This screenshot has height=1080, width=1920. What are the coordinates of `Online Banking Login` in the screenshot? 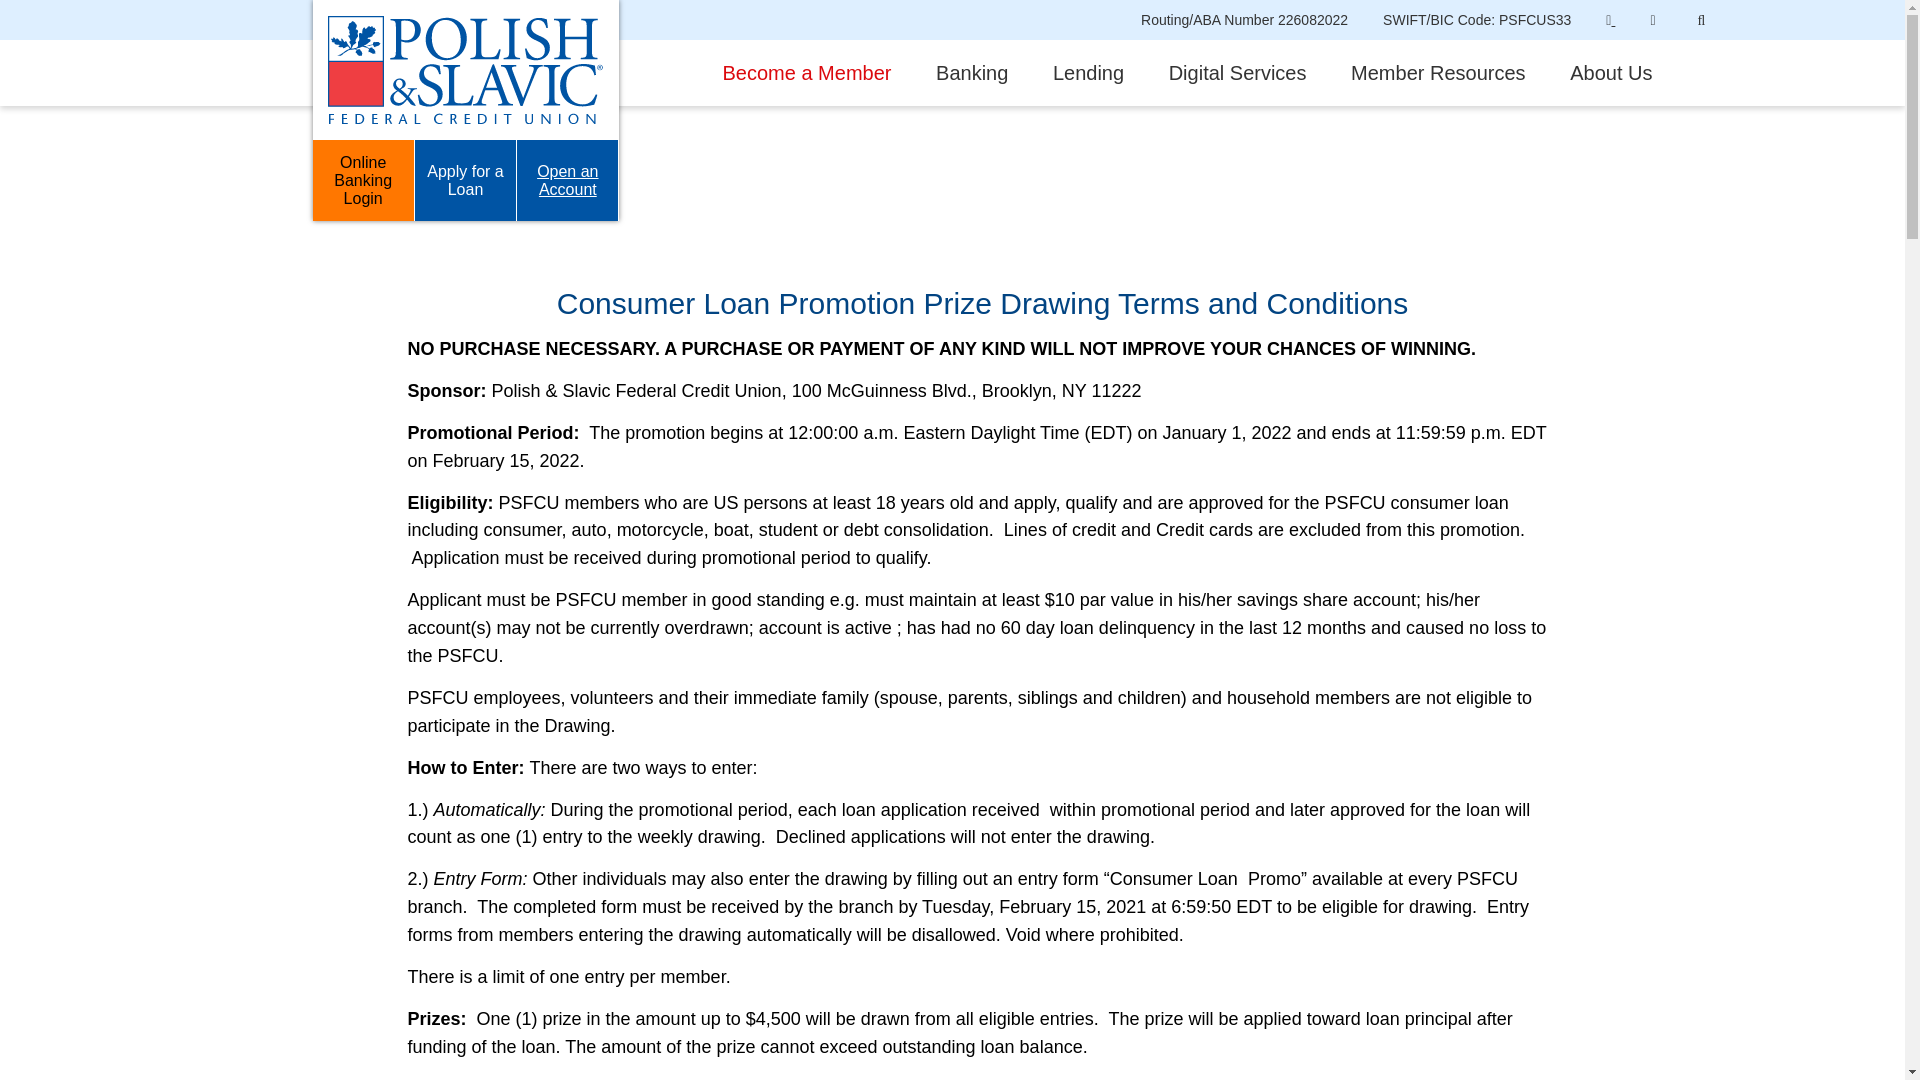 It's located at (362, 180).